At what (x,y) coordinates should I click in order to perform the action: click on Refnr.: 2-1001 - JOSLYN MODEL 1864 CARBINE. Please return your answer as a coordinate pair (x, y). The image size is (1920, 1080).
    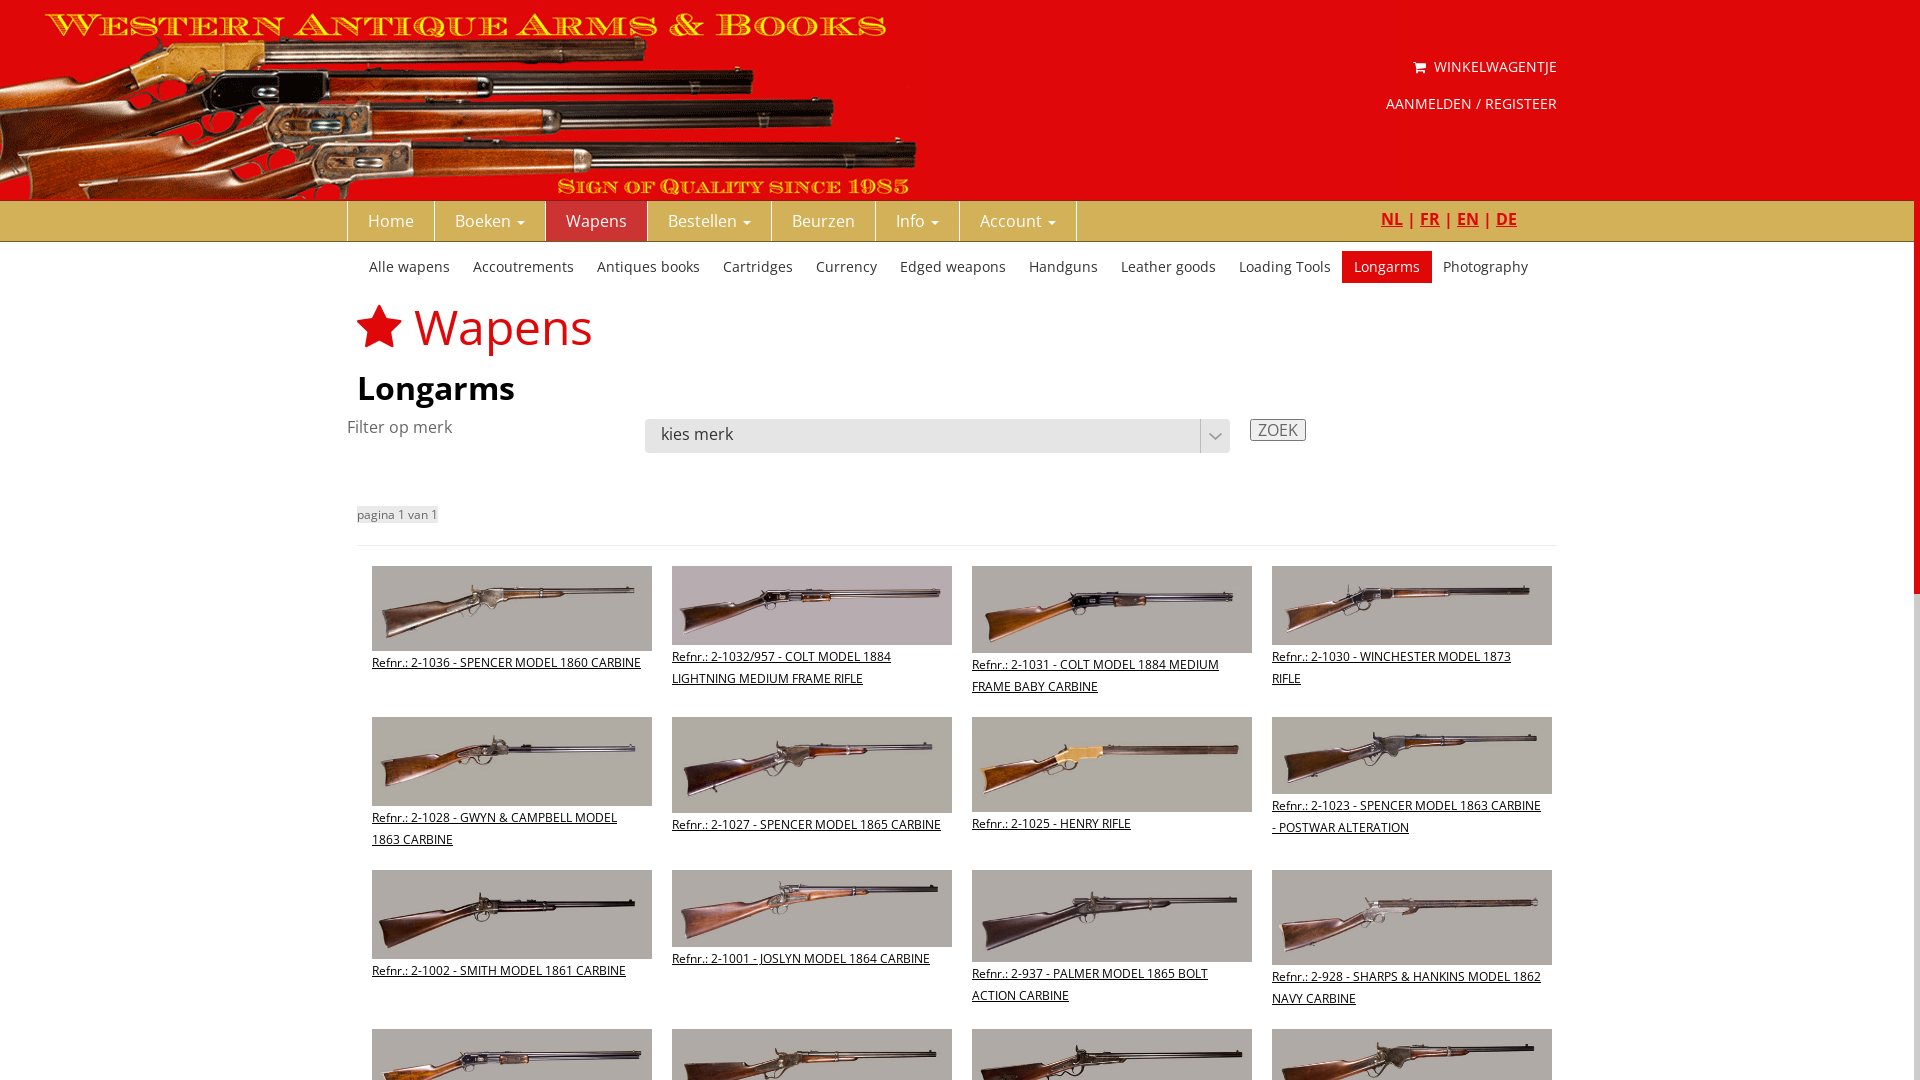
    Looking at the image, I should click on (812, 934).